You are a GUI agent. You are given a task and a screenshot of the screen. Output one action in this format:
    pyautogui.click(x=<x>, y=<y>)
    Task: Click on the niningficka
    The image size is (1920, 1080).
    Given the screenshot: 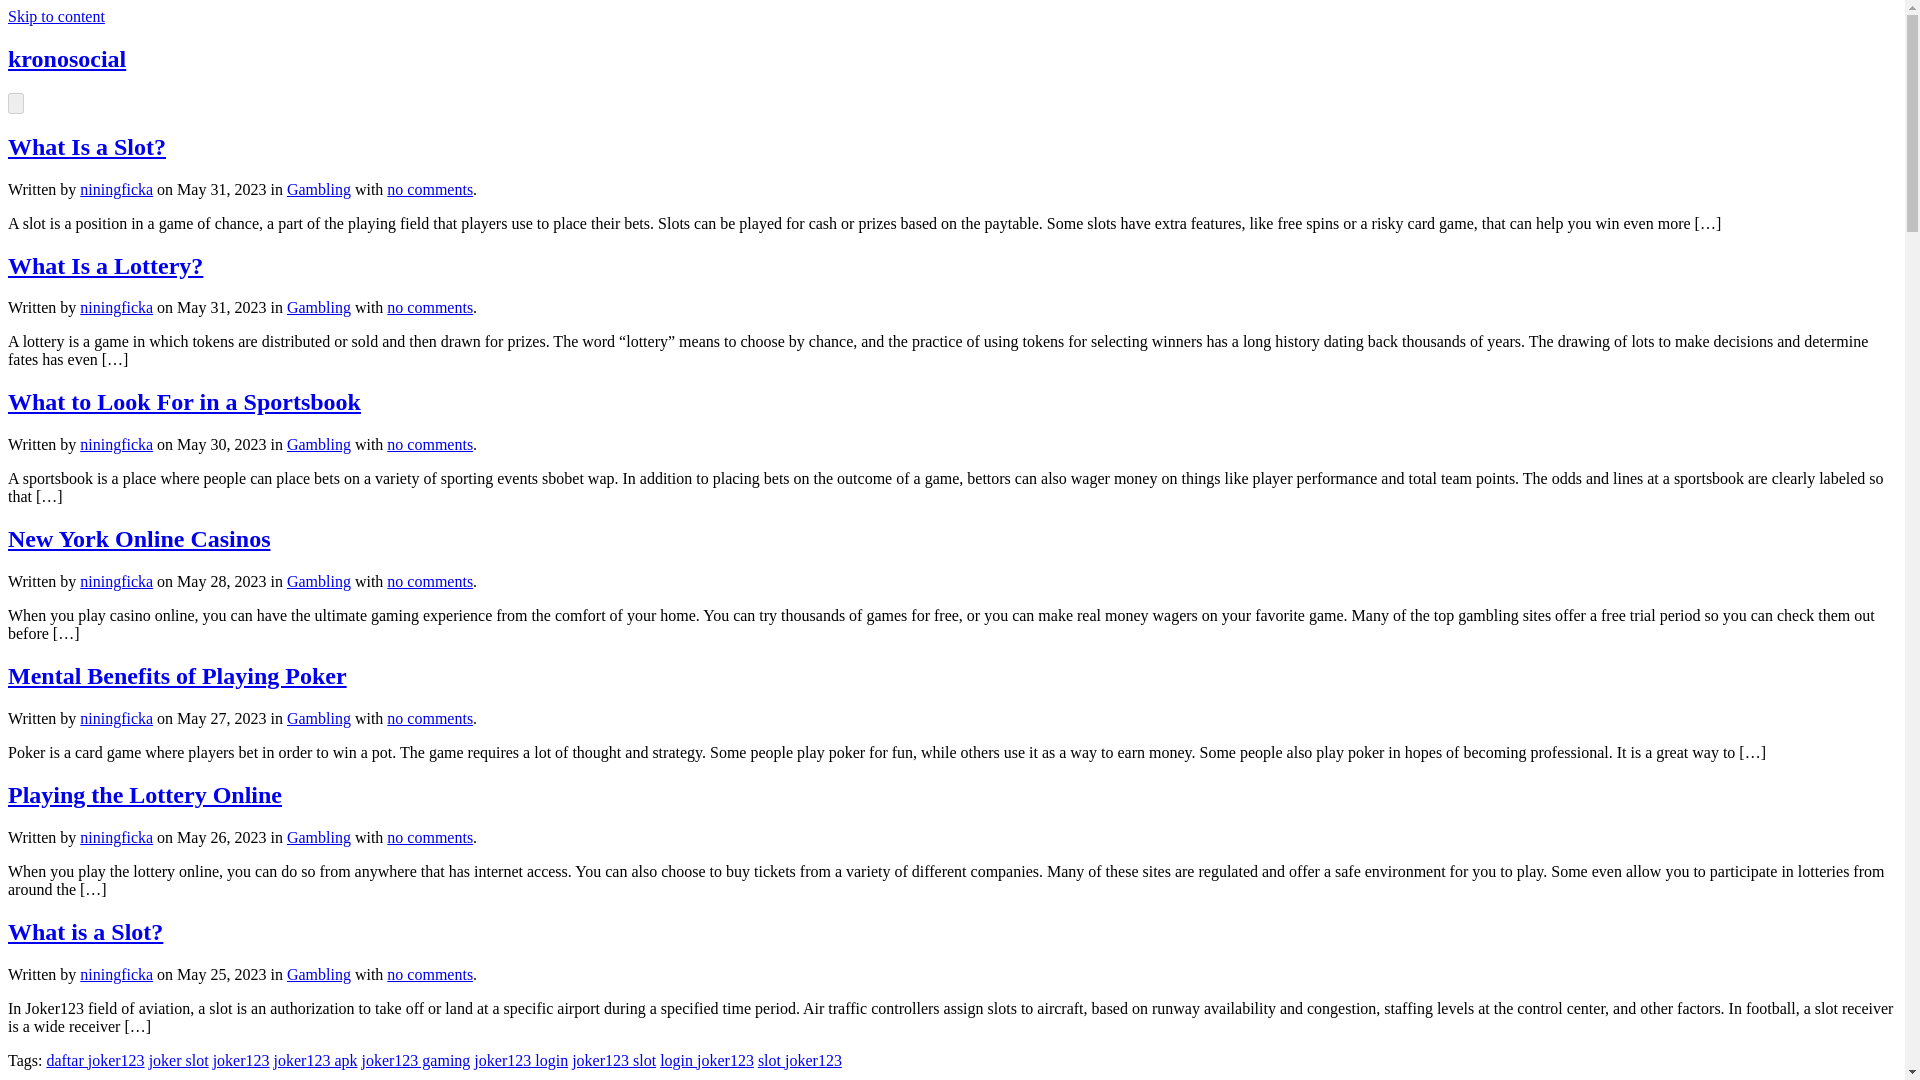 What is the action you would take?
    pyautogui.click(x=116, y=189)
    